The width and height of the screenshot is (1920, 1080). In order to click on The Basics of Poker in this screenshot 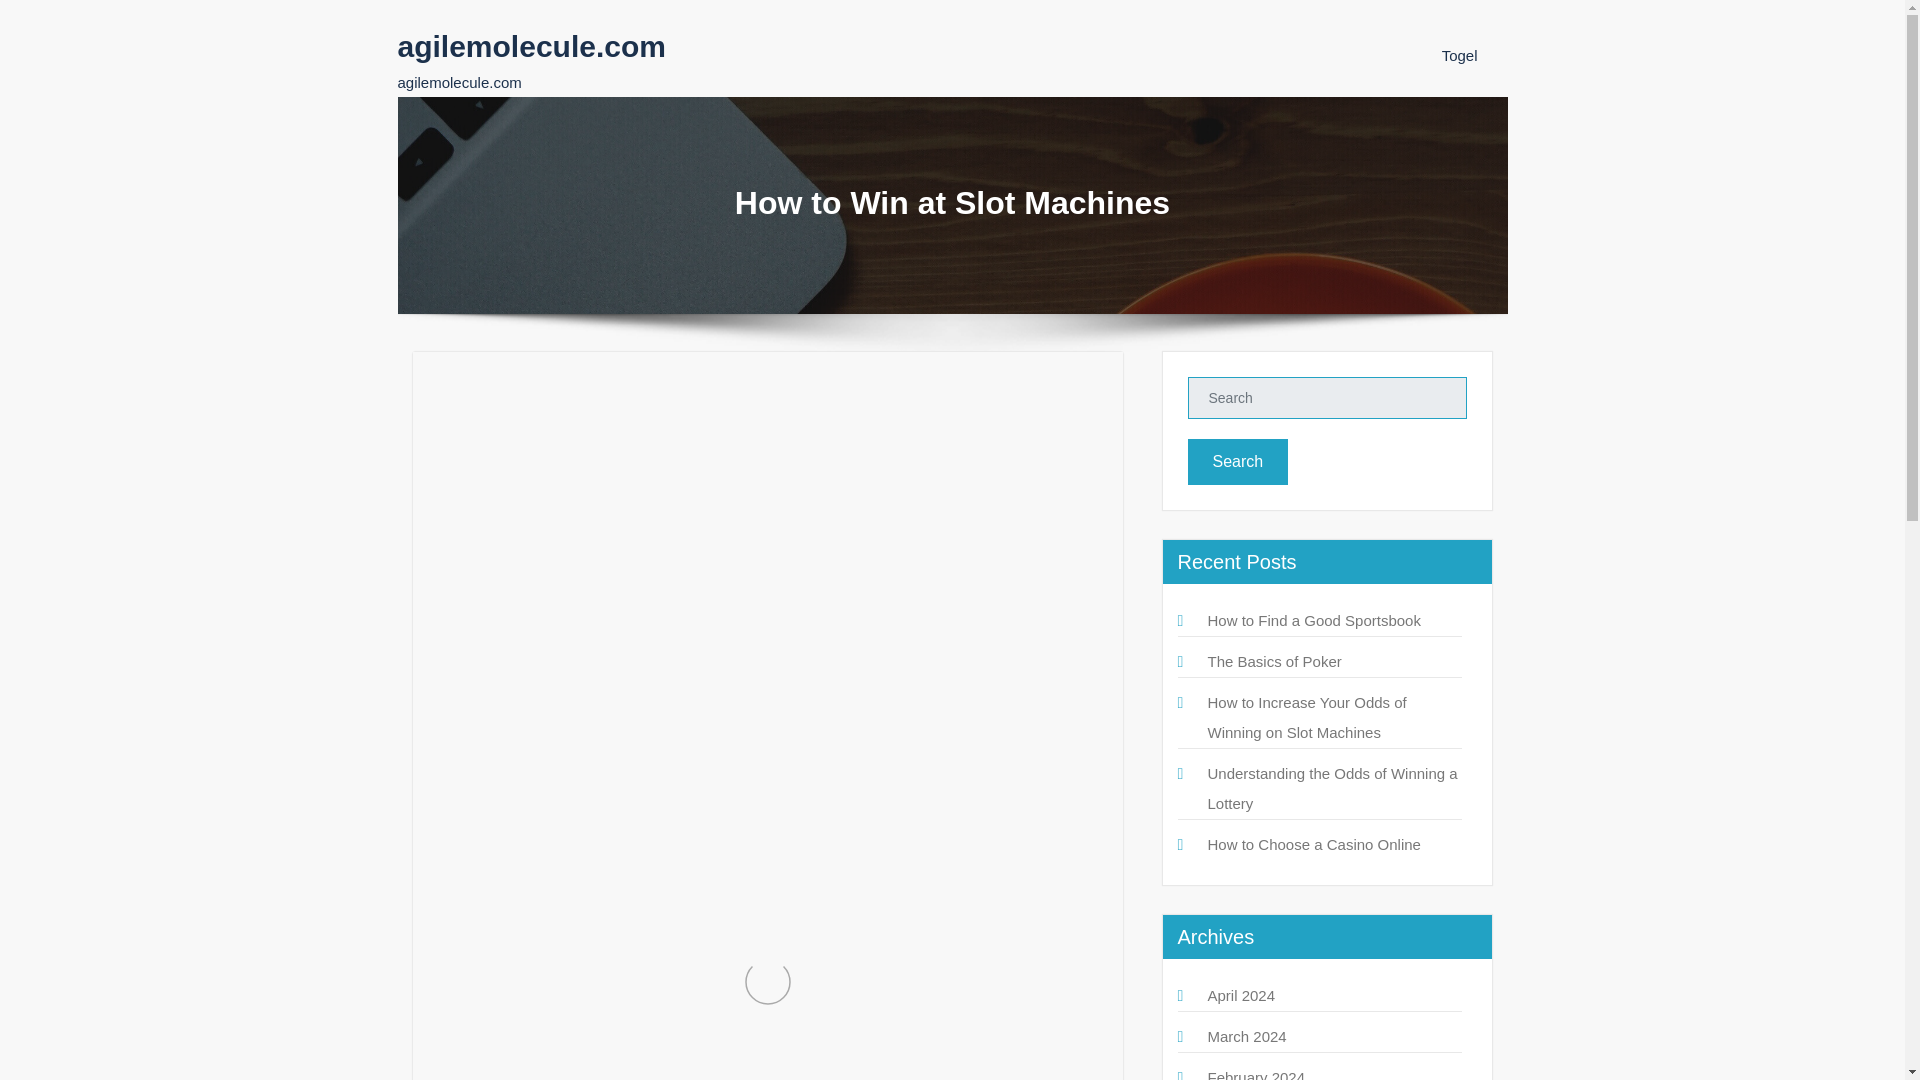, I will do `click(1274, 661)`.